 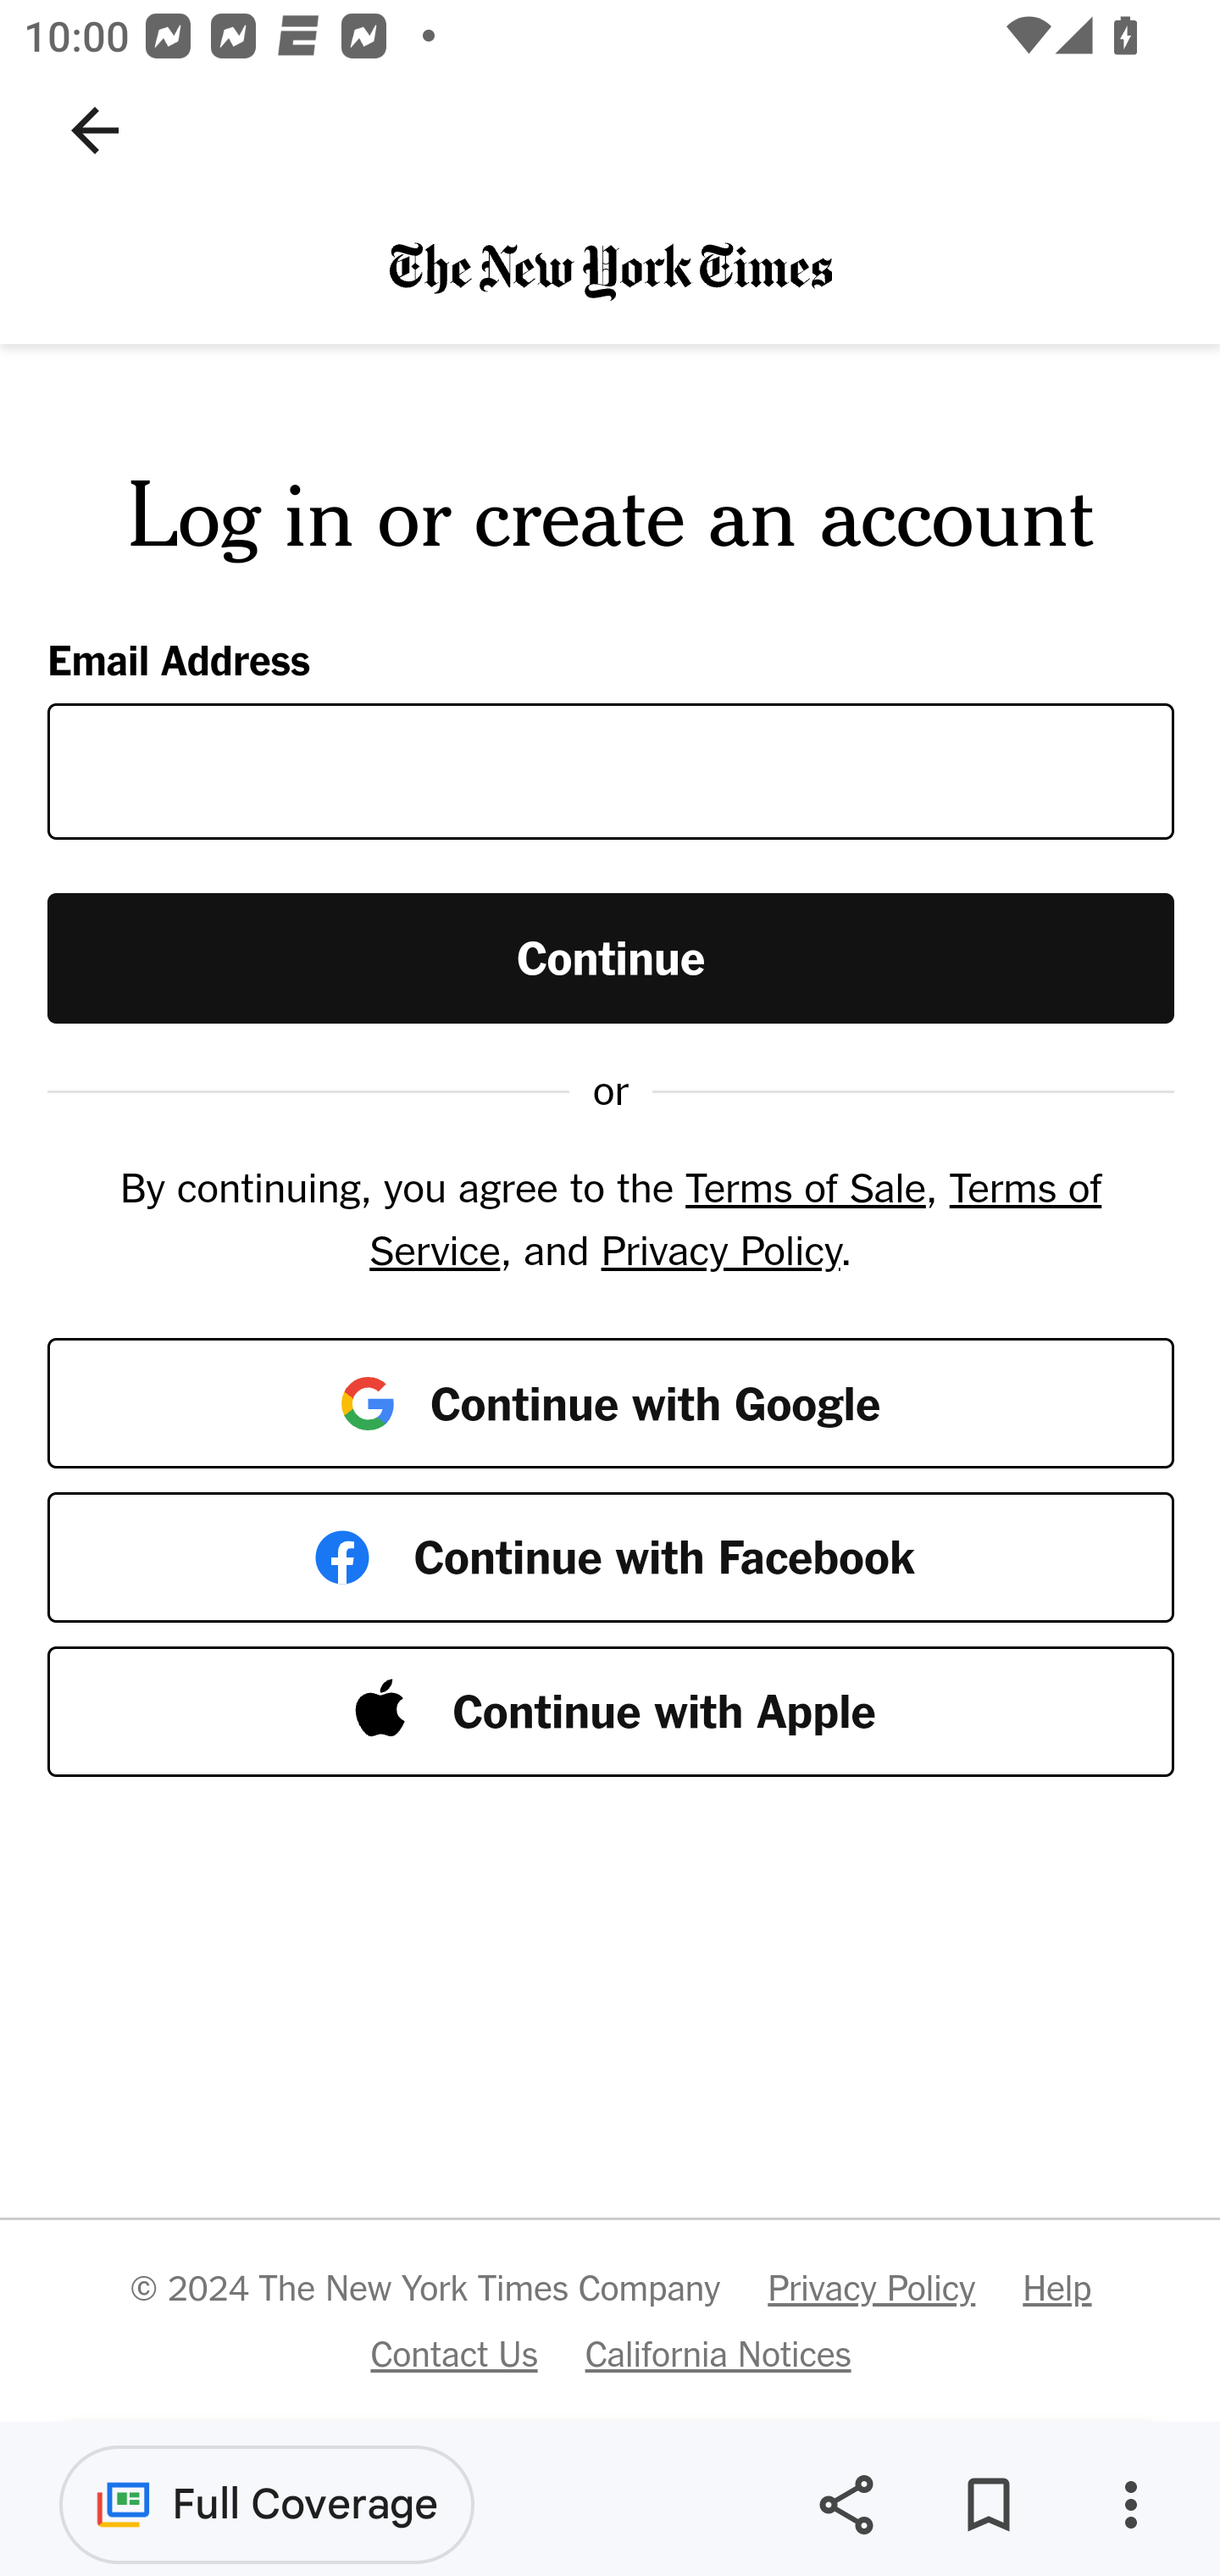 What do you see at coordinates (612, 1712) in the screenshot?
I see `Continue with Apple` at bounding box center [612, 1712].